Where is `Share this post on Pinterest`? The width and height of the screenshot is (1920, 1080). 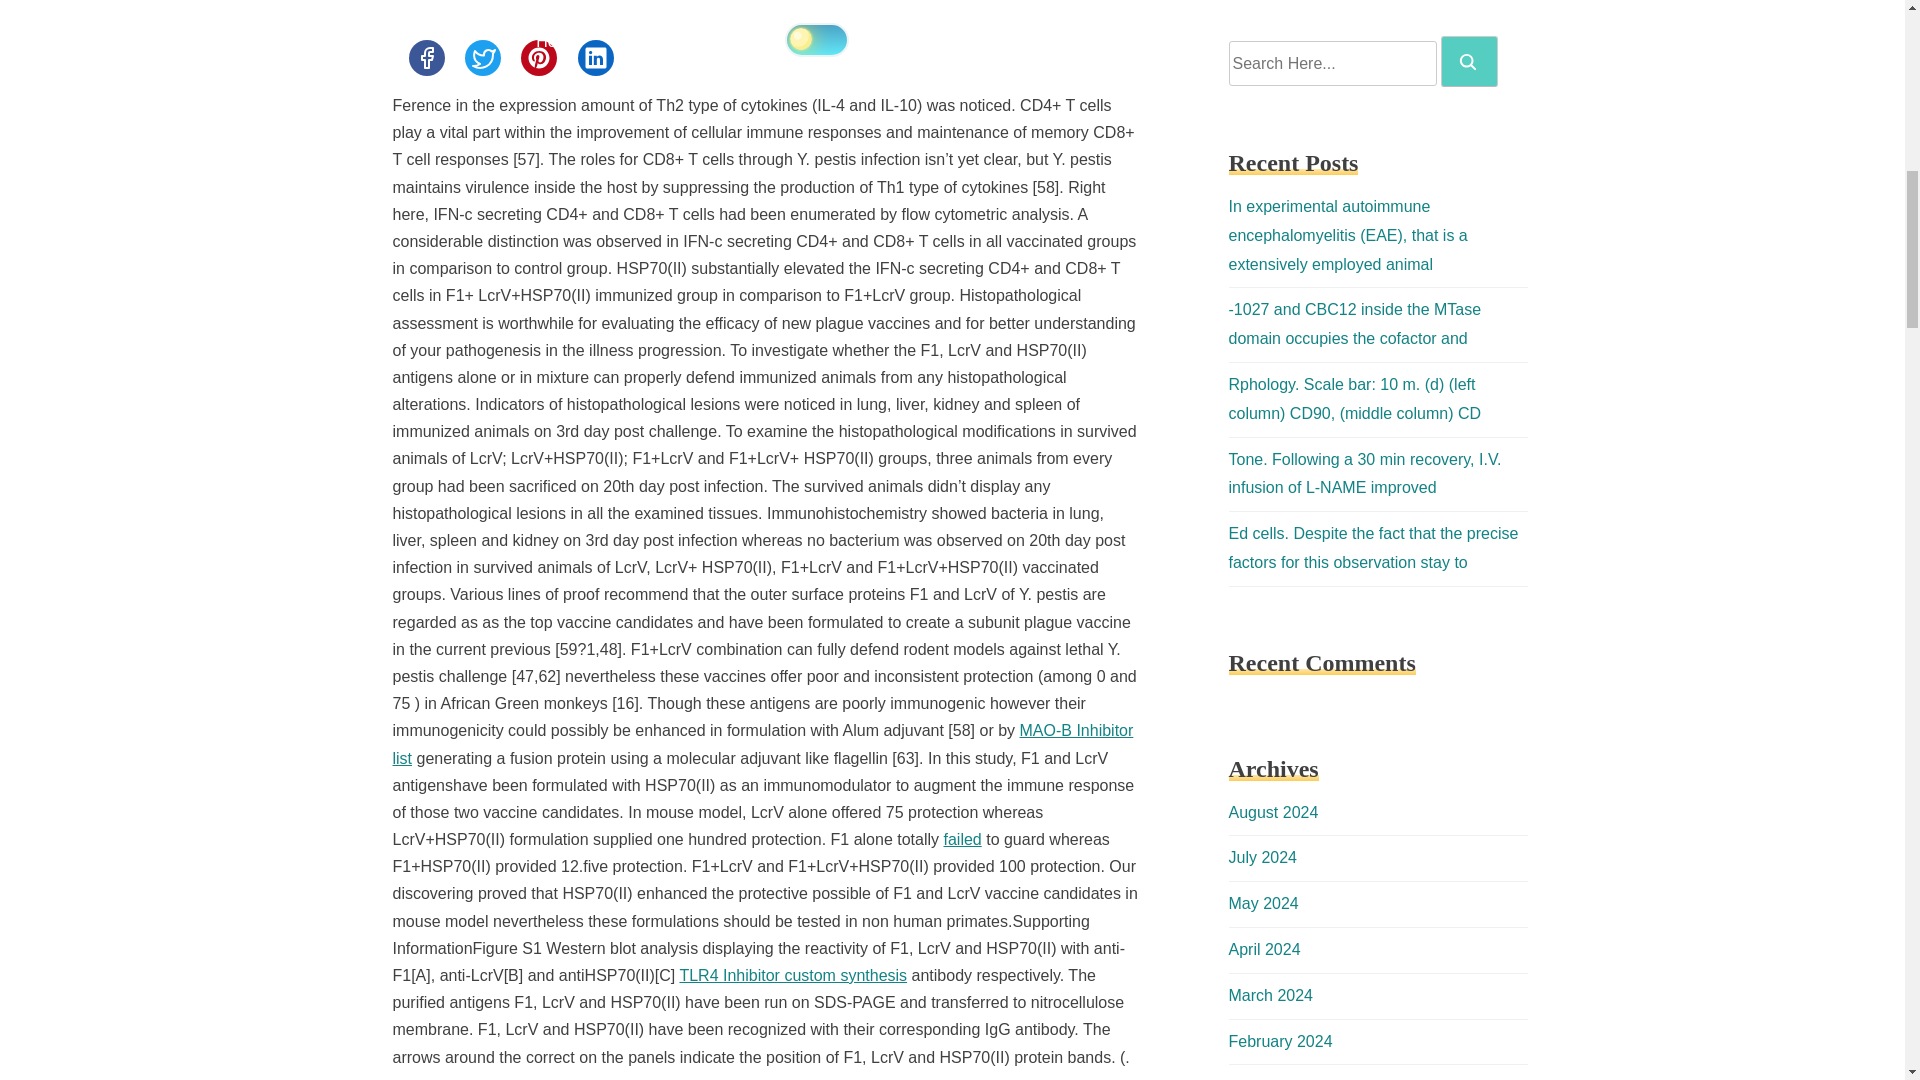 Share this post on Pinterest is located at coordinates (538, 57).